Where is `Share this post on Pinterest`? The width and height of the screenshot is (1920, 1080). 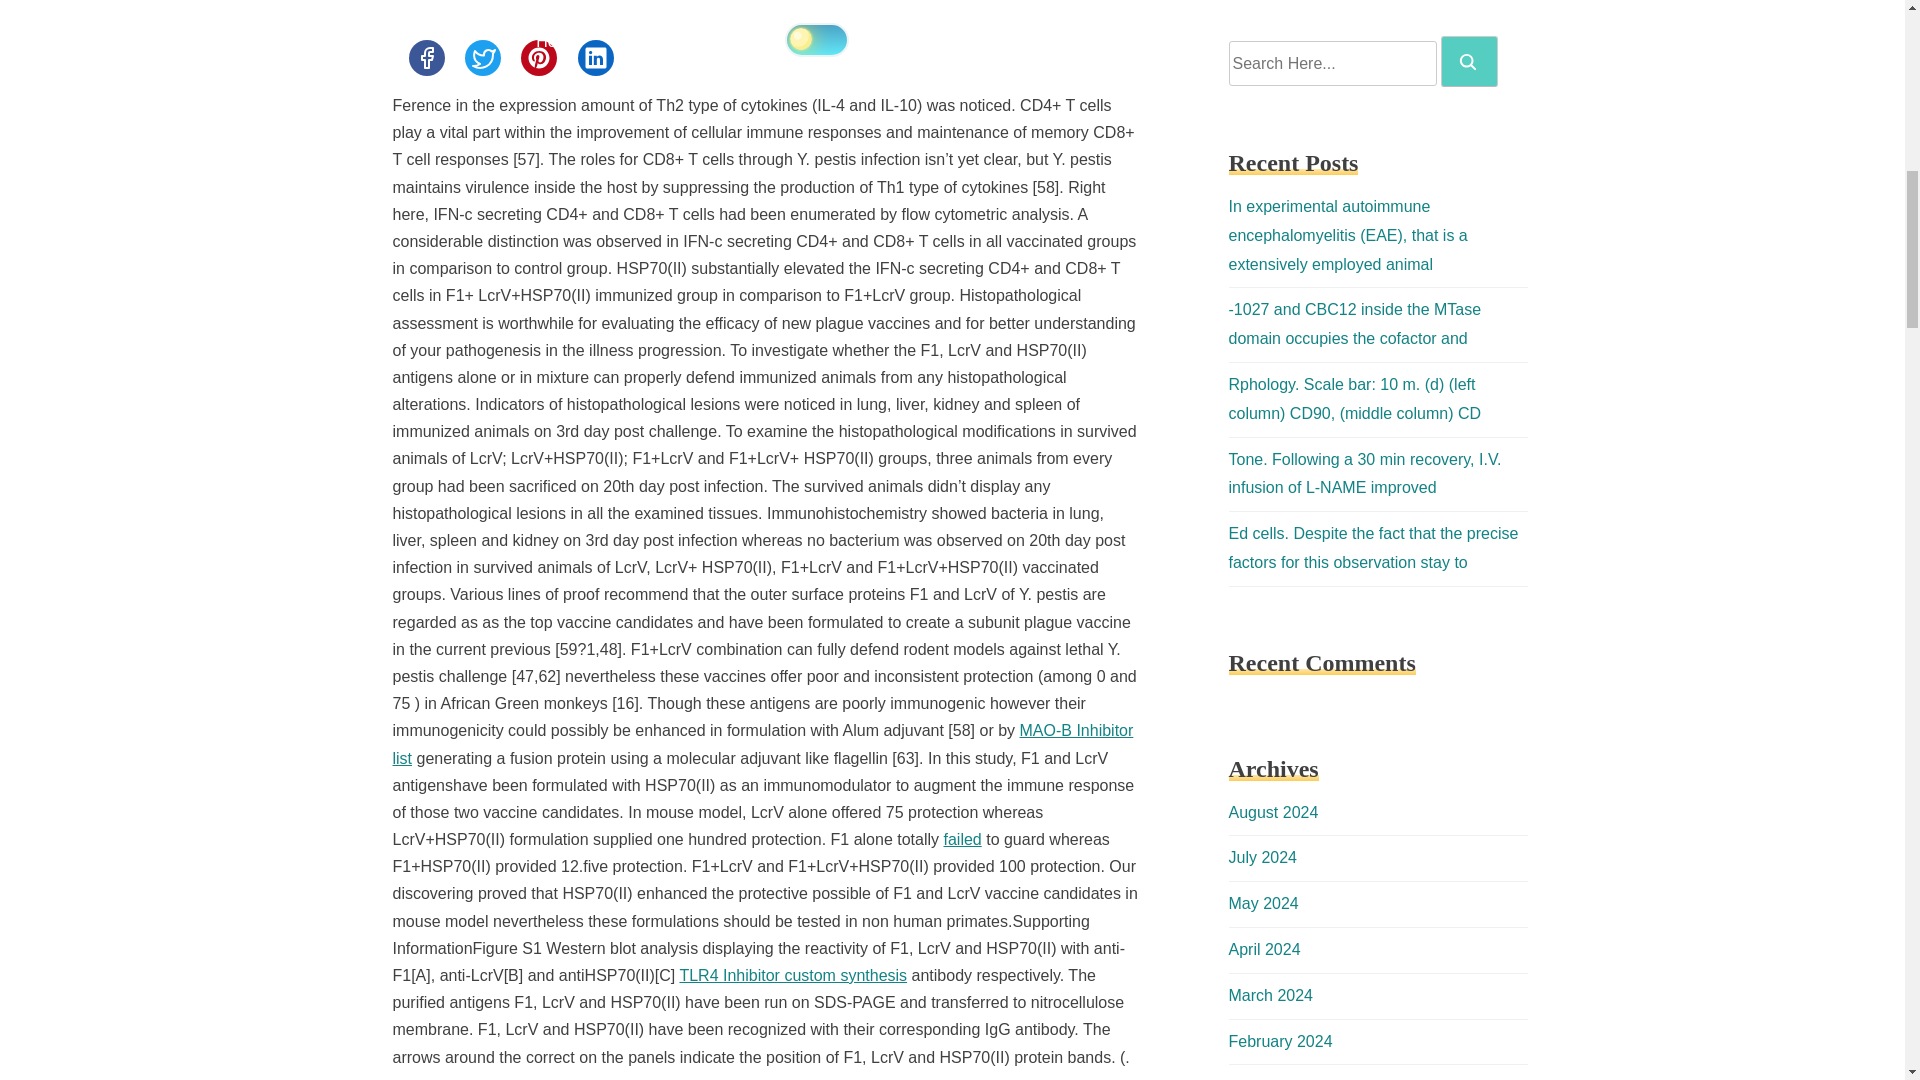 Share this post on Pinterest is located at coordinates (538, 57).